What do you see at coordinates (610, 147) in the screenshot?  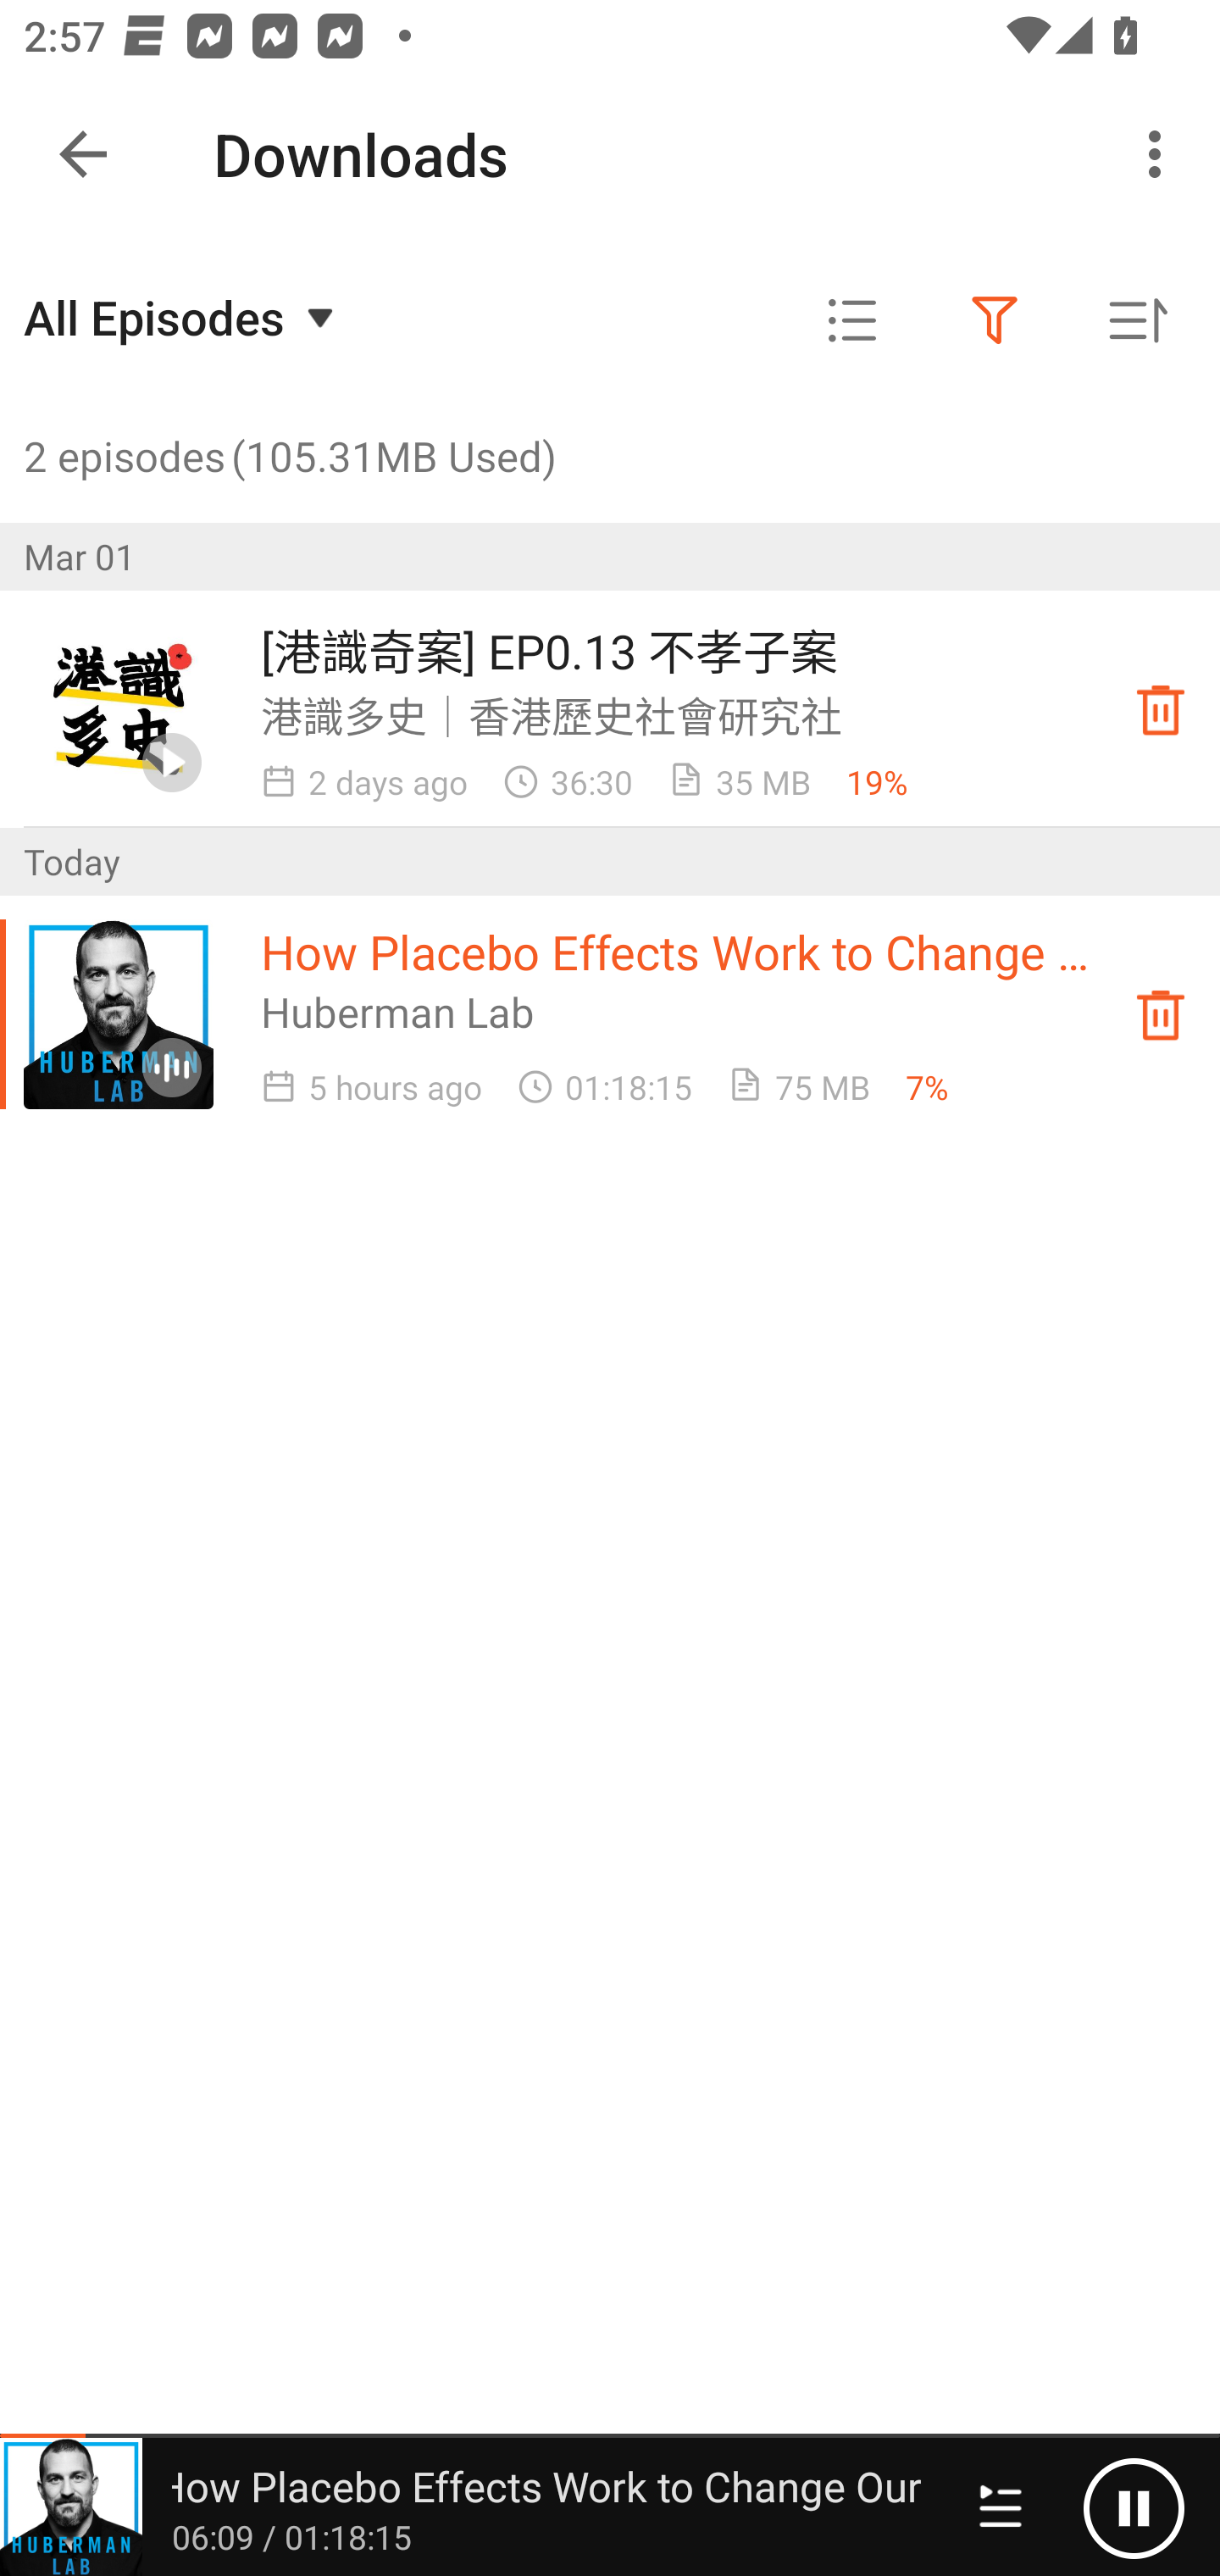 I see `5.0 Downloading 1 episode VIEW` at bounding box center [610, 147].